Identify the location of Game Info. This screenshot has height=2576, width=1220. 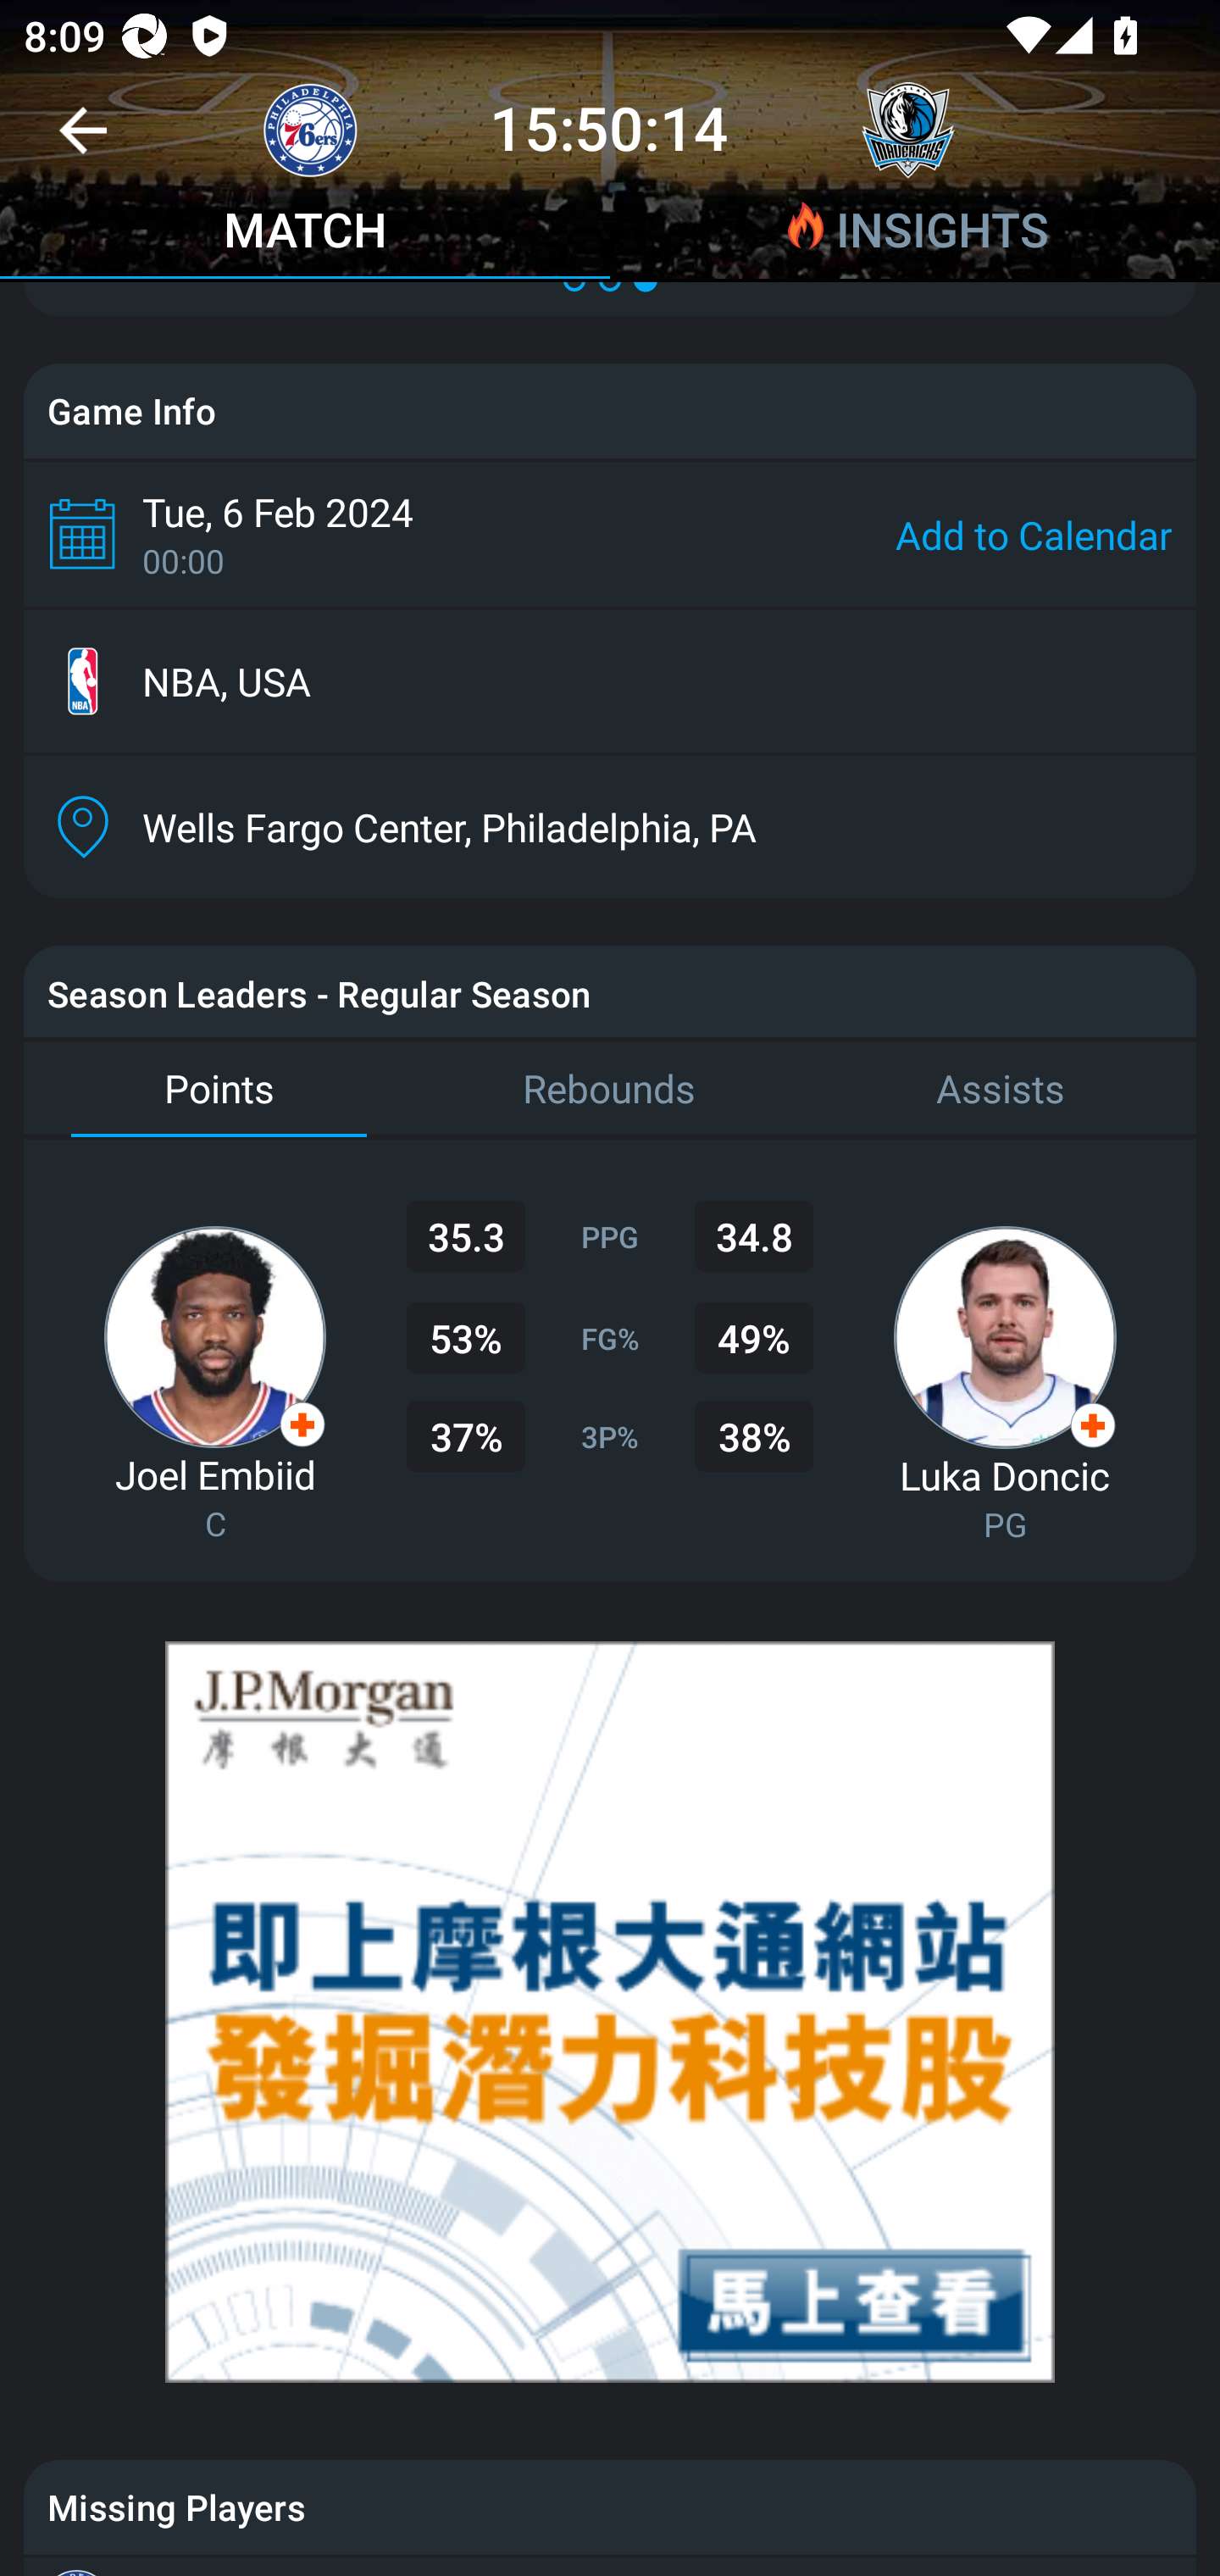
(610, 410).